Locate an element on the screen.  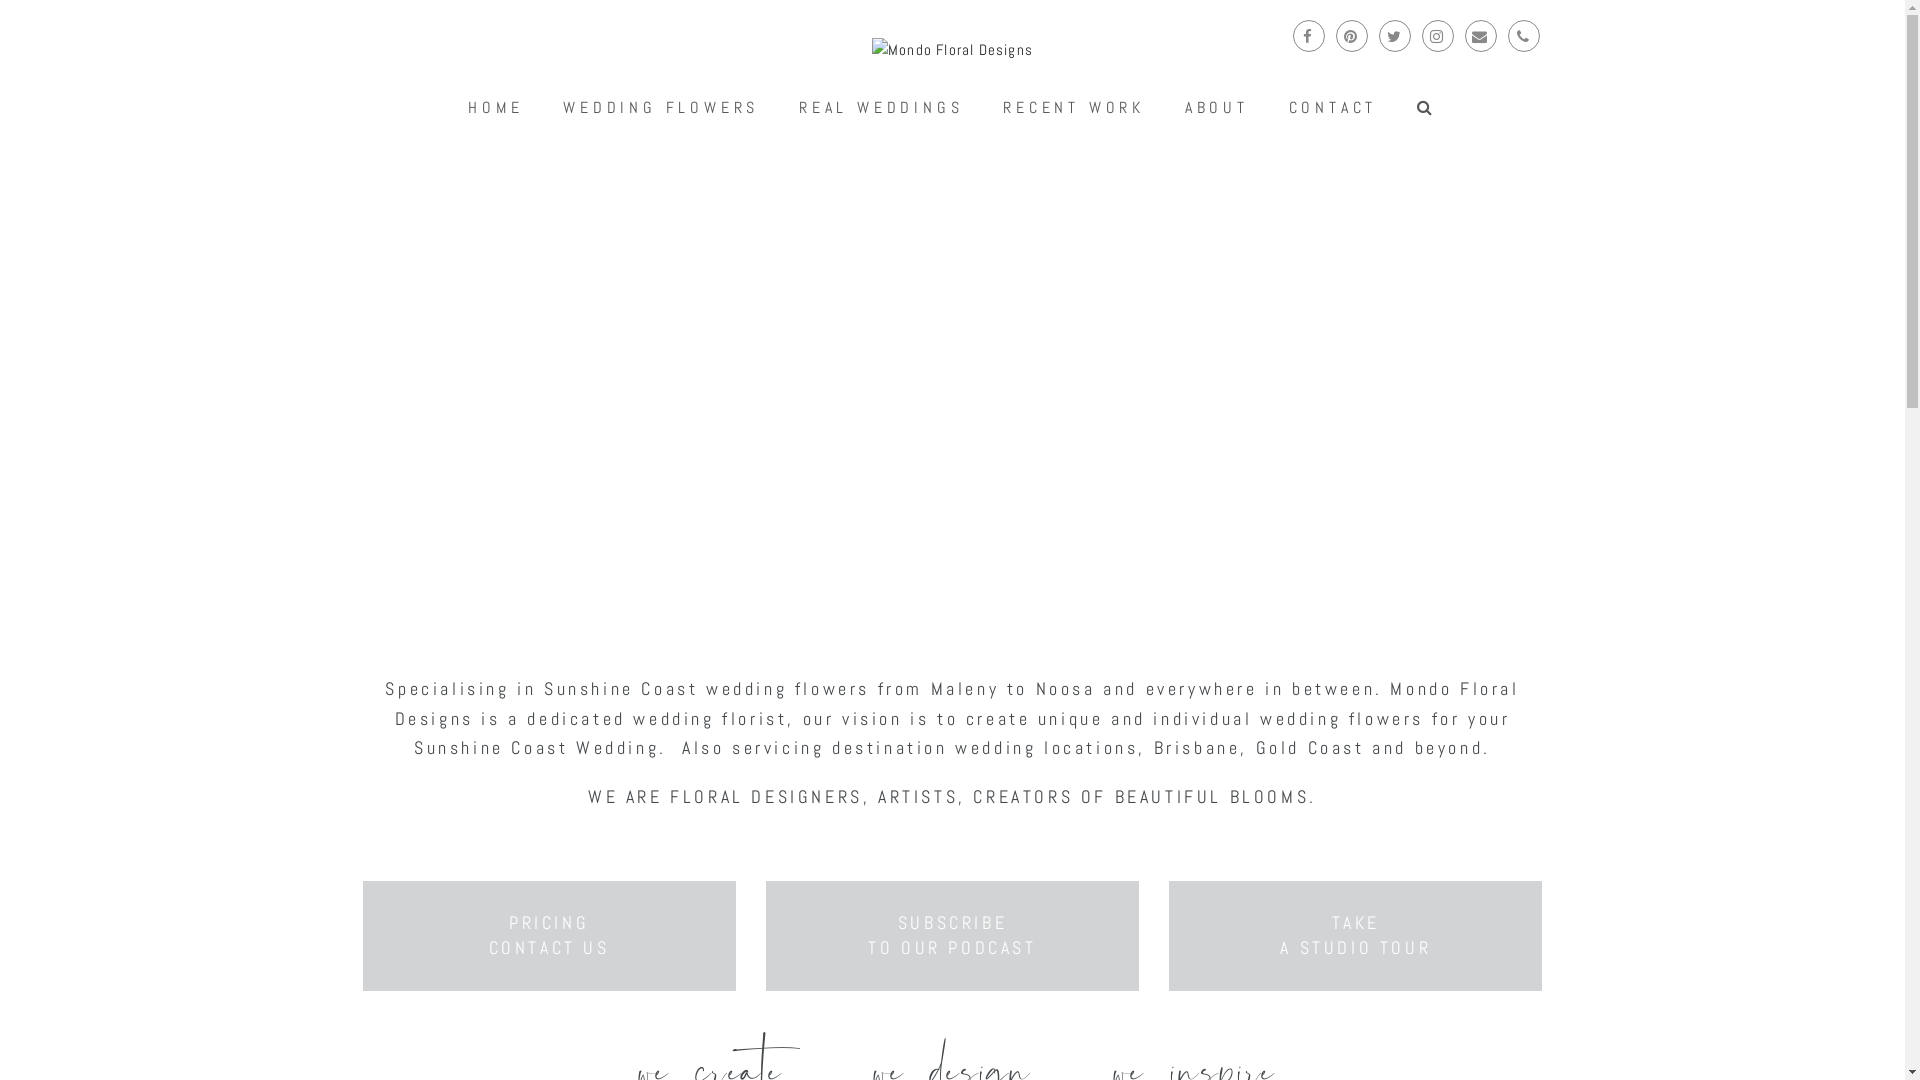
CONTACT is located at coordinates (1333, 108).